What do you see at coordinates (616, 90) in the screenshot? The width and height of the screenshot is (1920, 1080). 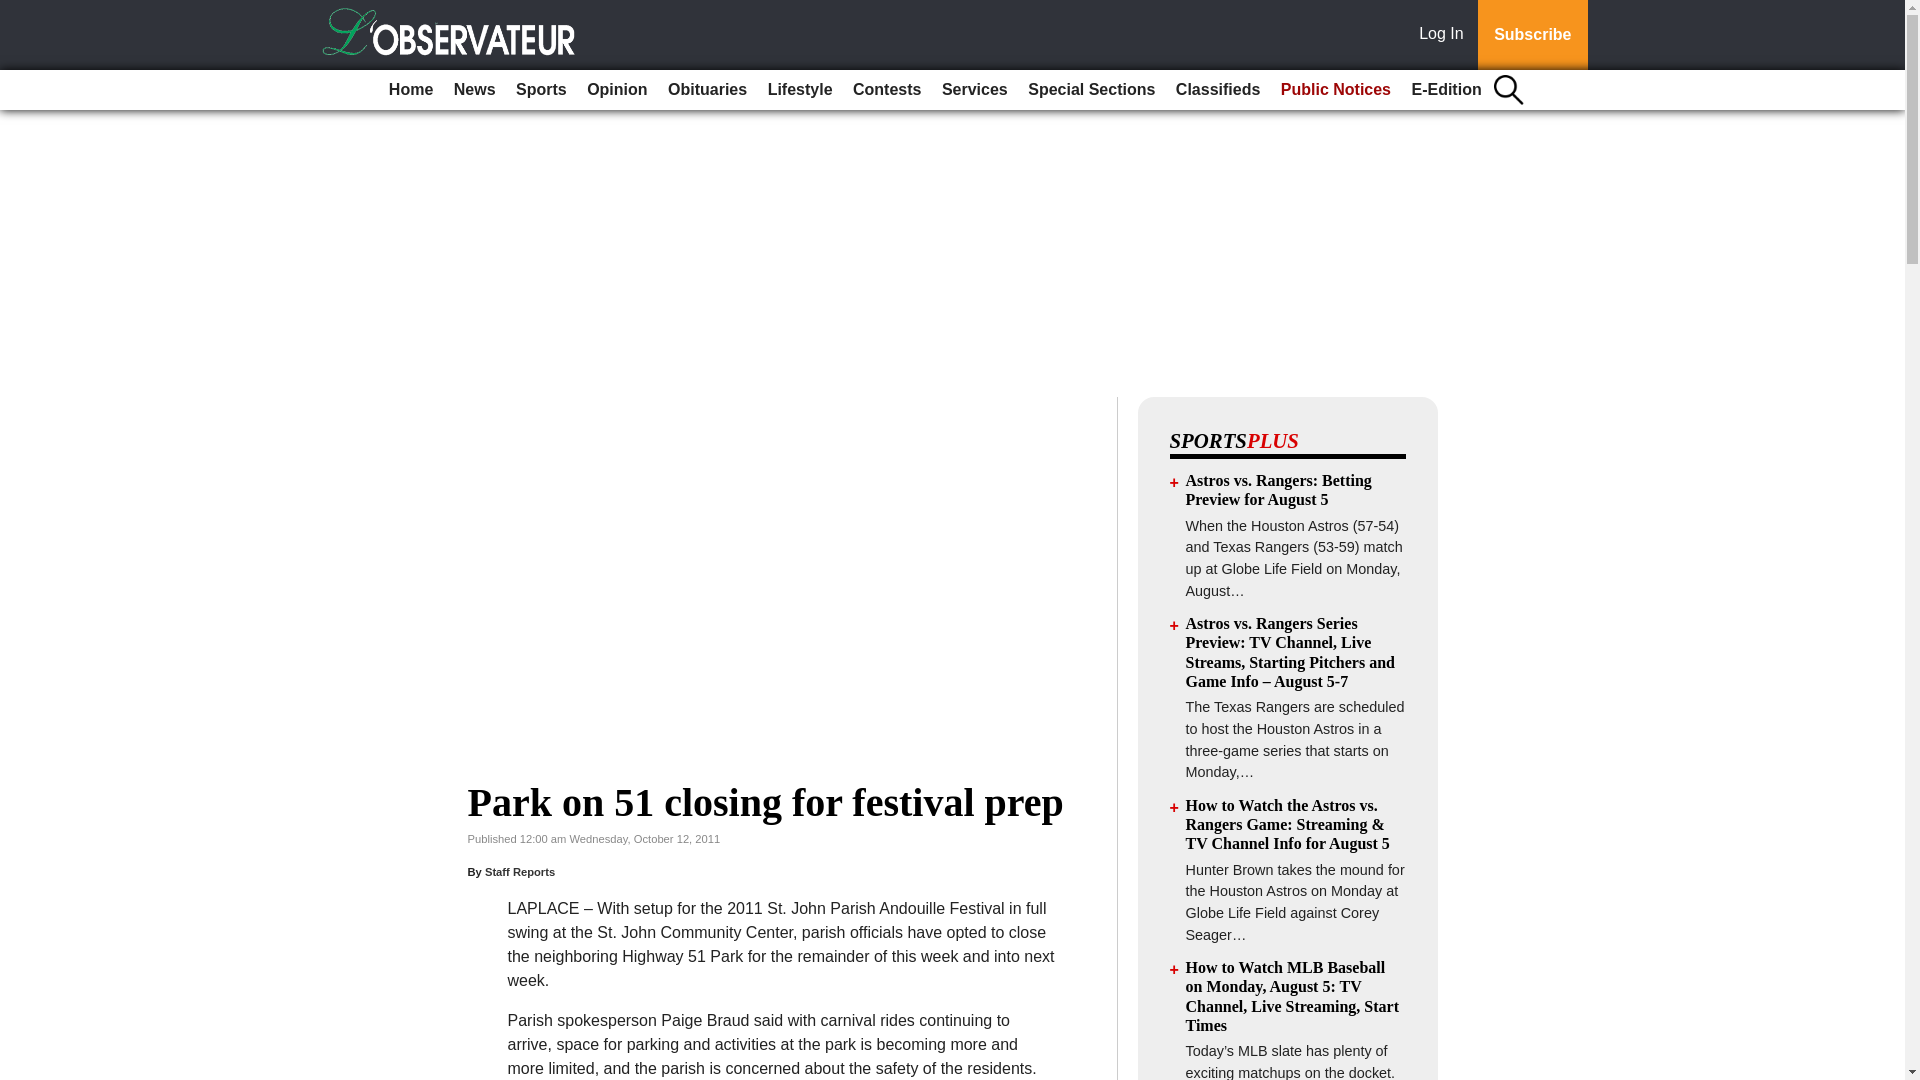 I see `Opinion` at bounding box center [616, 90].